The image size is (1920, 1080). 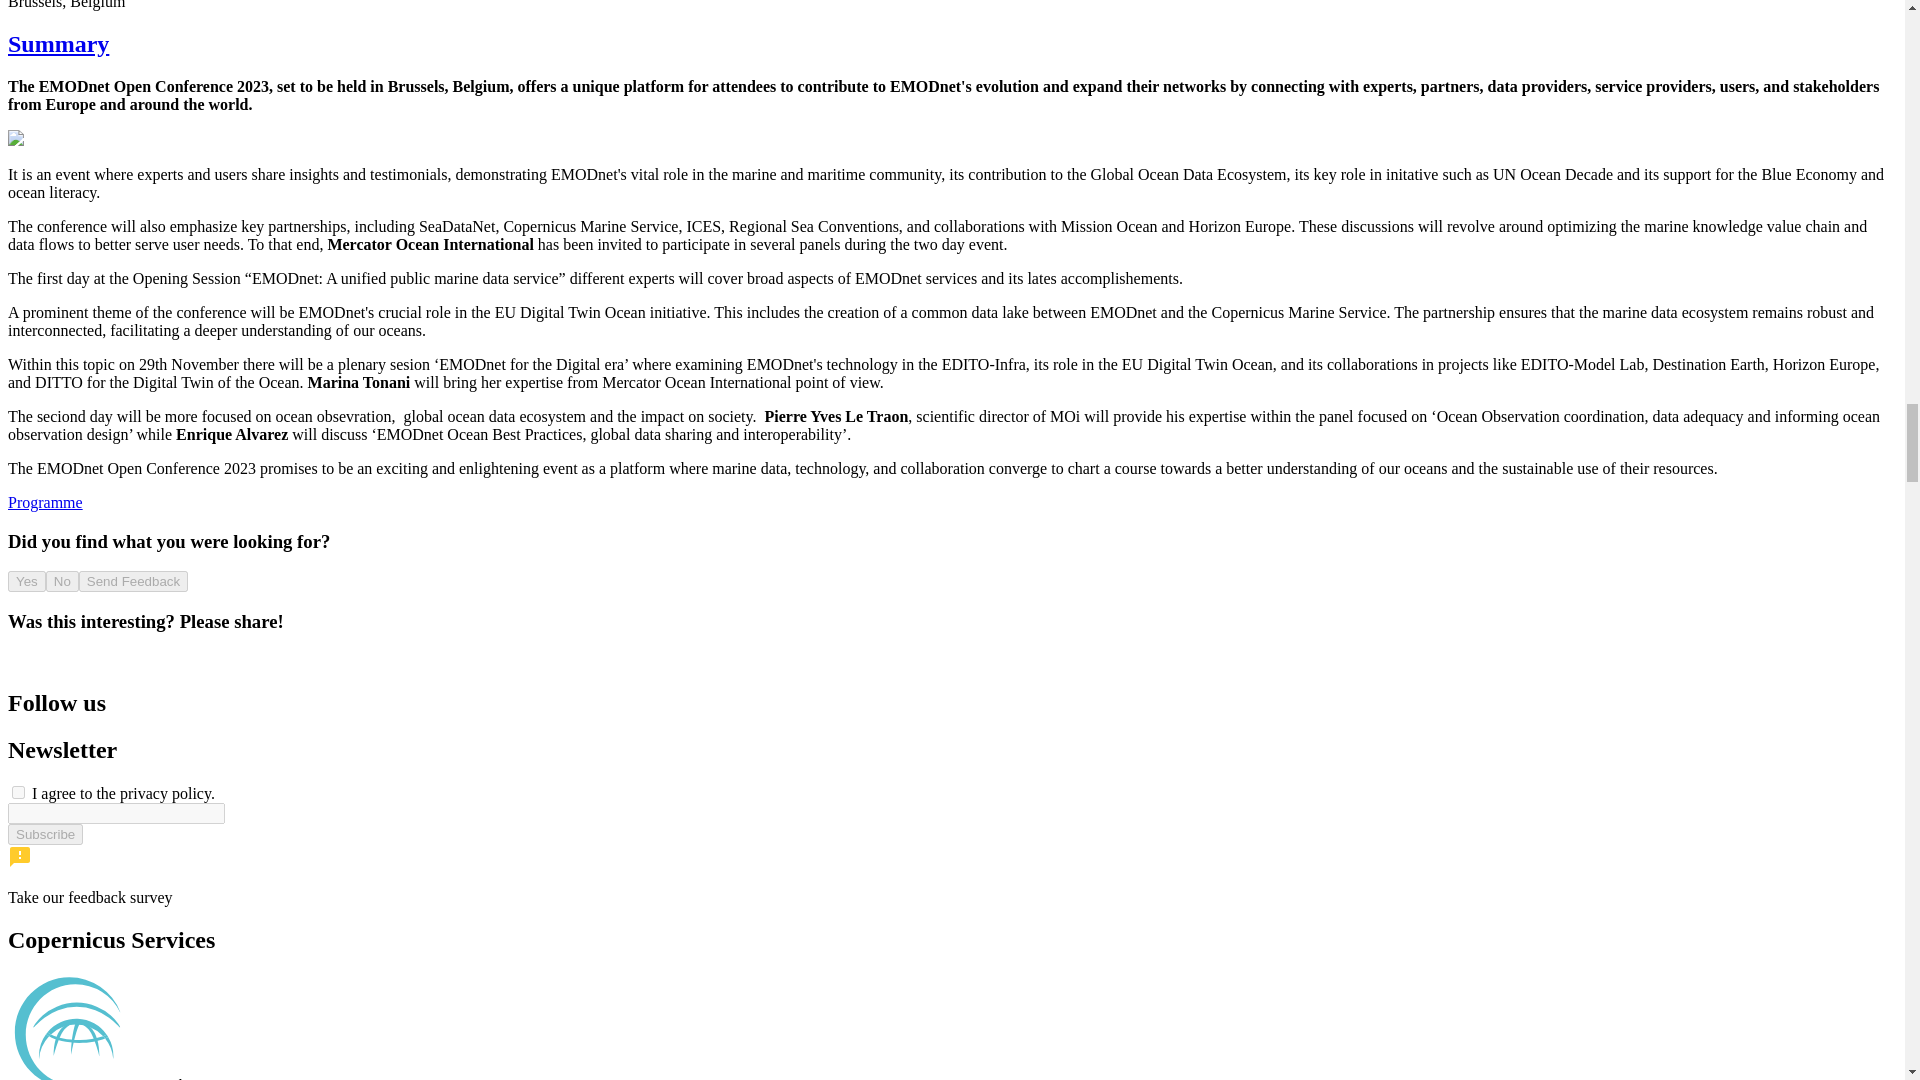 I want to click on Send Feedback, so click(x=133, y=581).